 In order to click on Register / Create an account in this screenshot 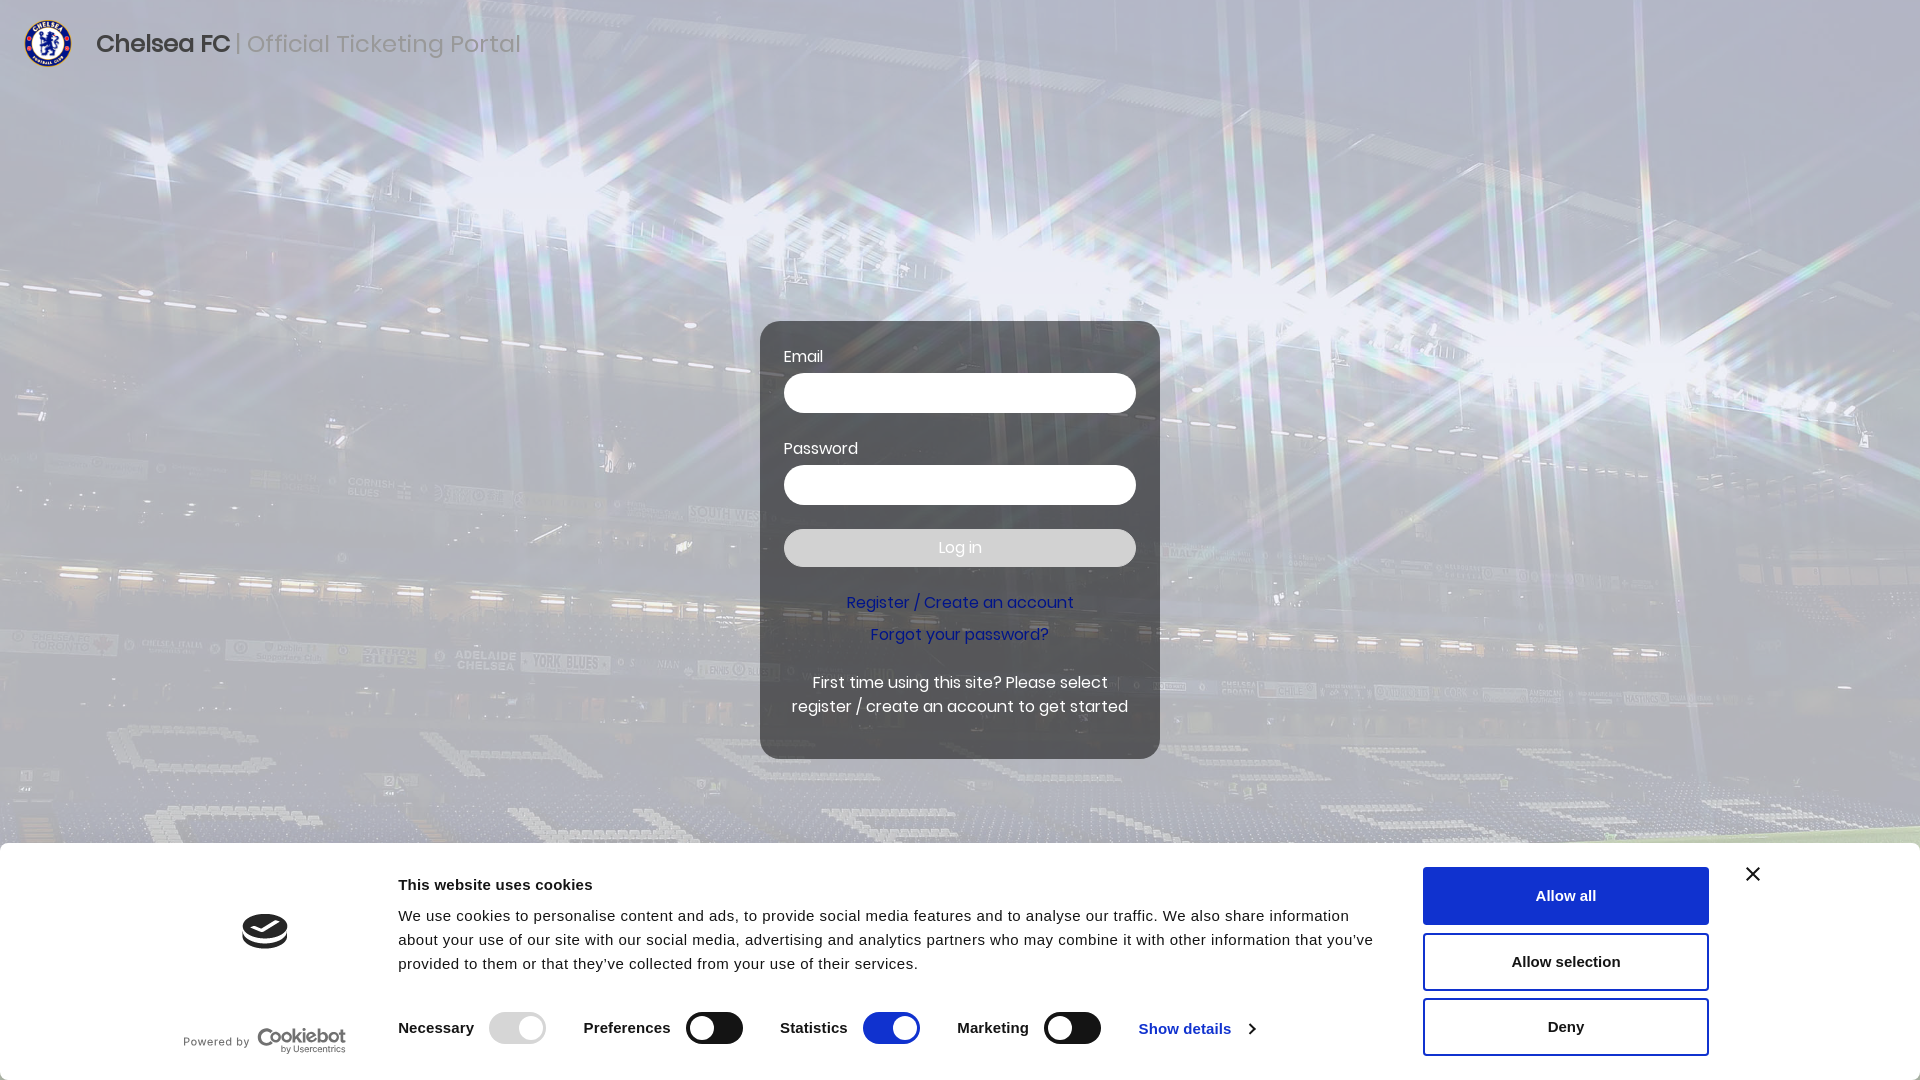, I will do `click(960, 602)`.